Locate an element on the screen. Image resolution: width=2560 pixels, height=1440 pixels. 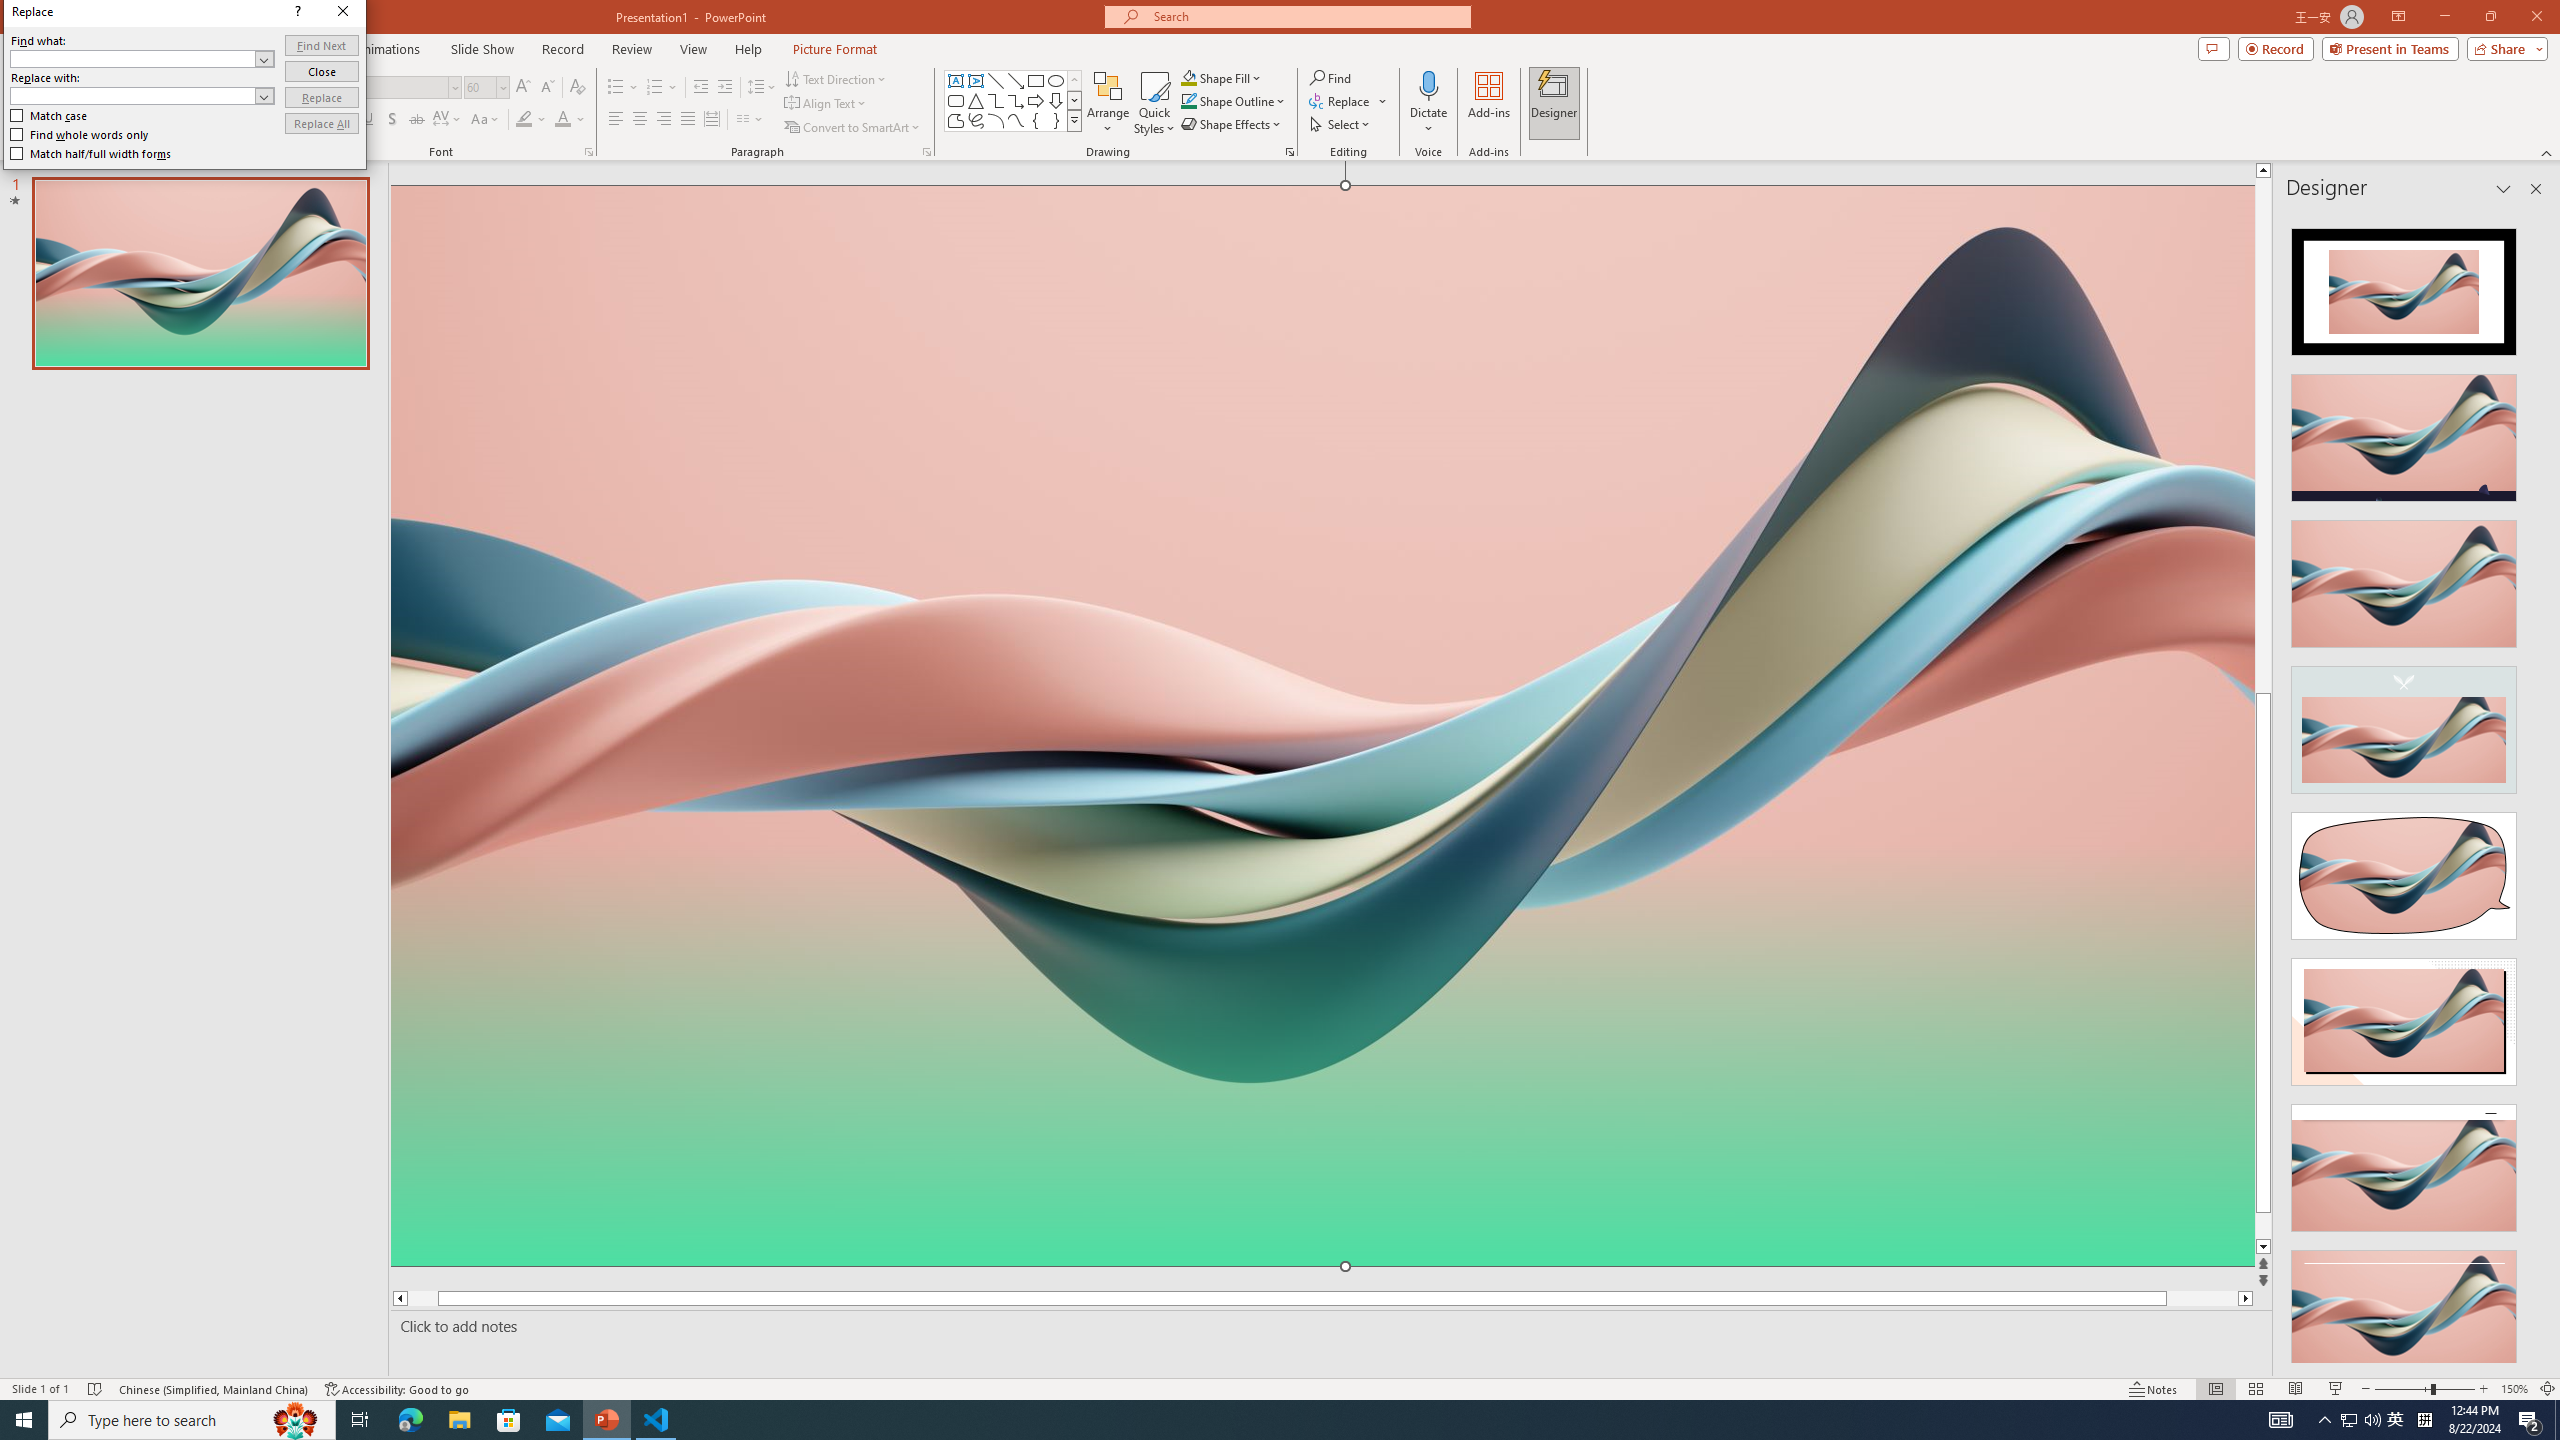
Italic is located at coordinates (344, 120).